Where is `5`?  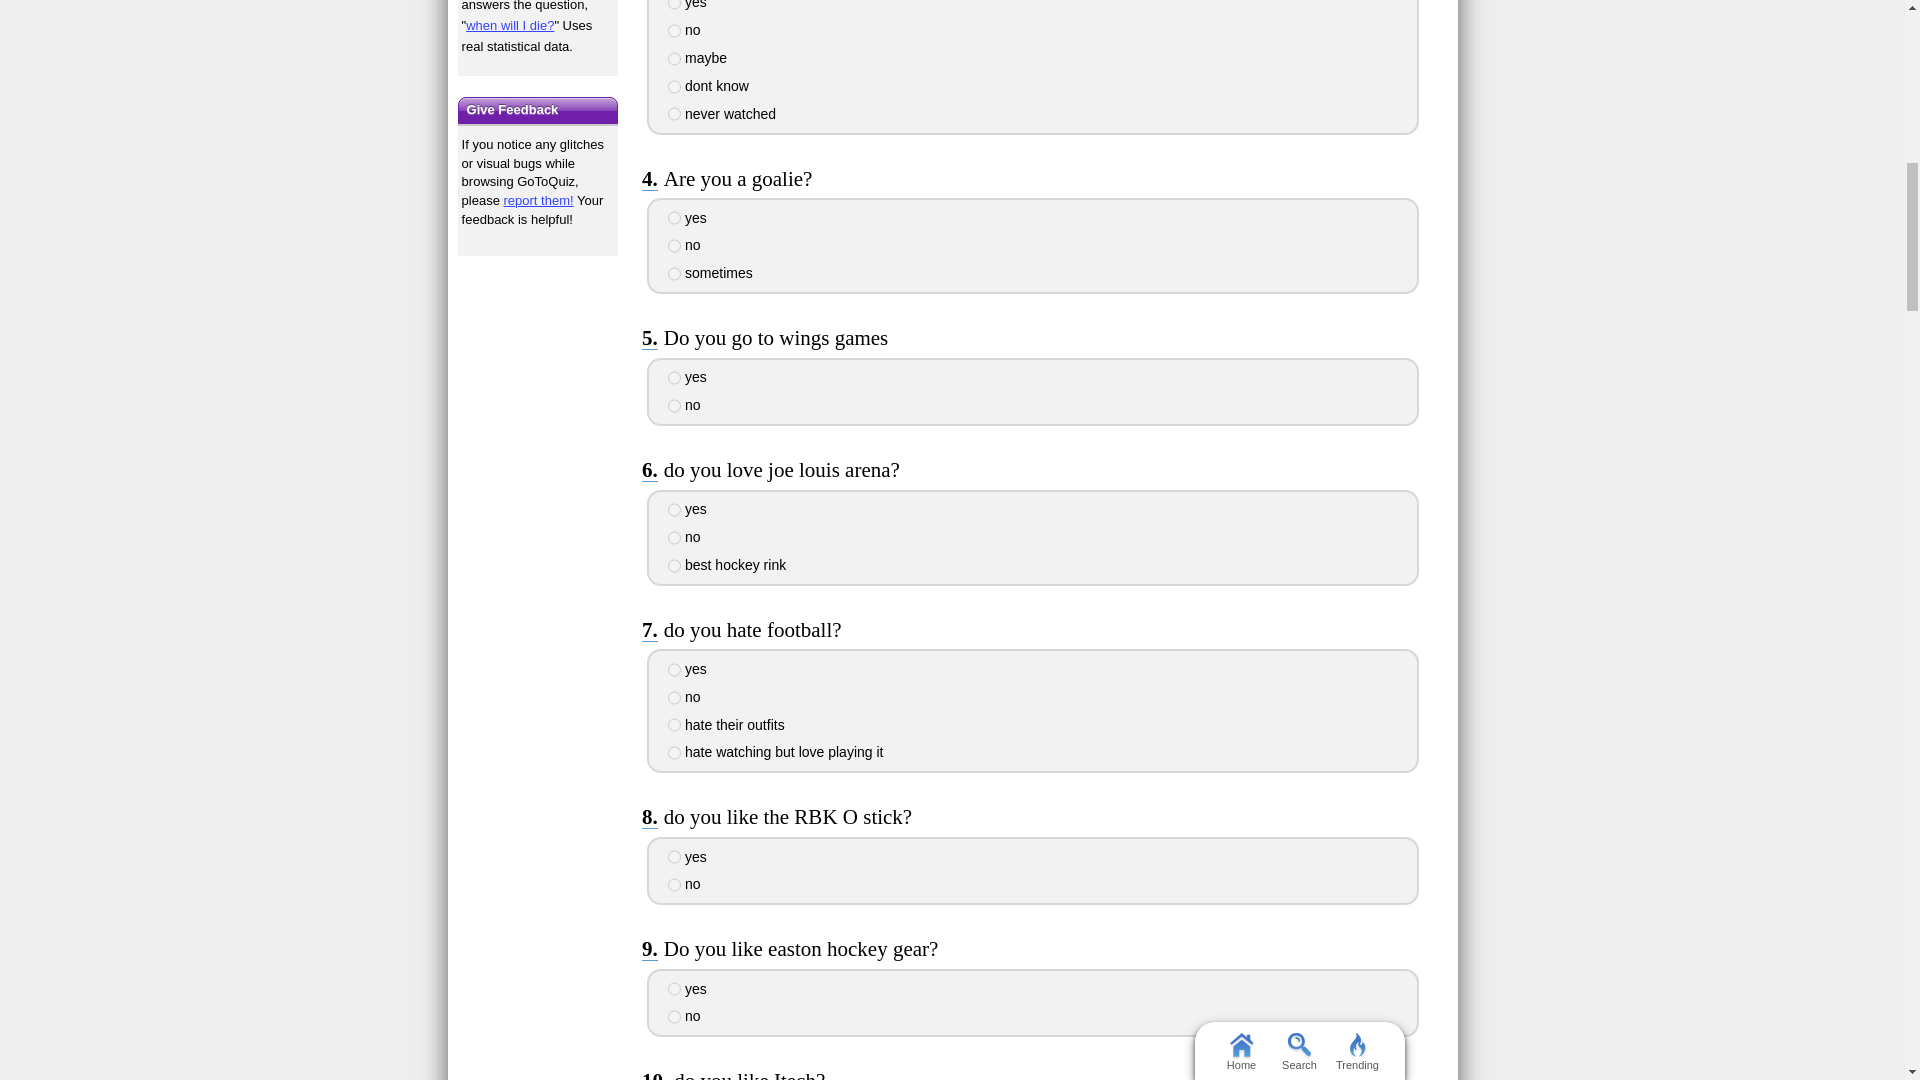
5 is located at coordinates (674, 113).